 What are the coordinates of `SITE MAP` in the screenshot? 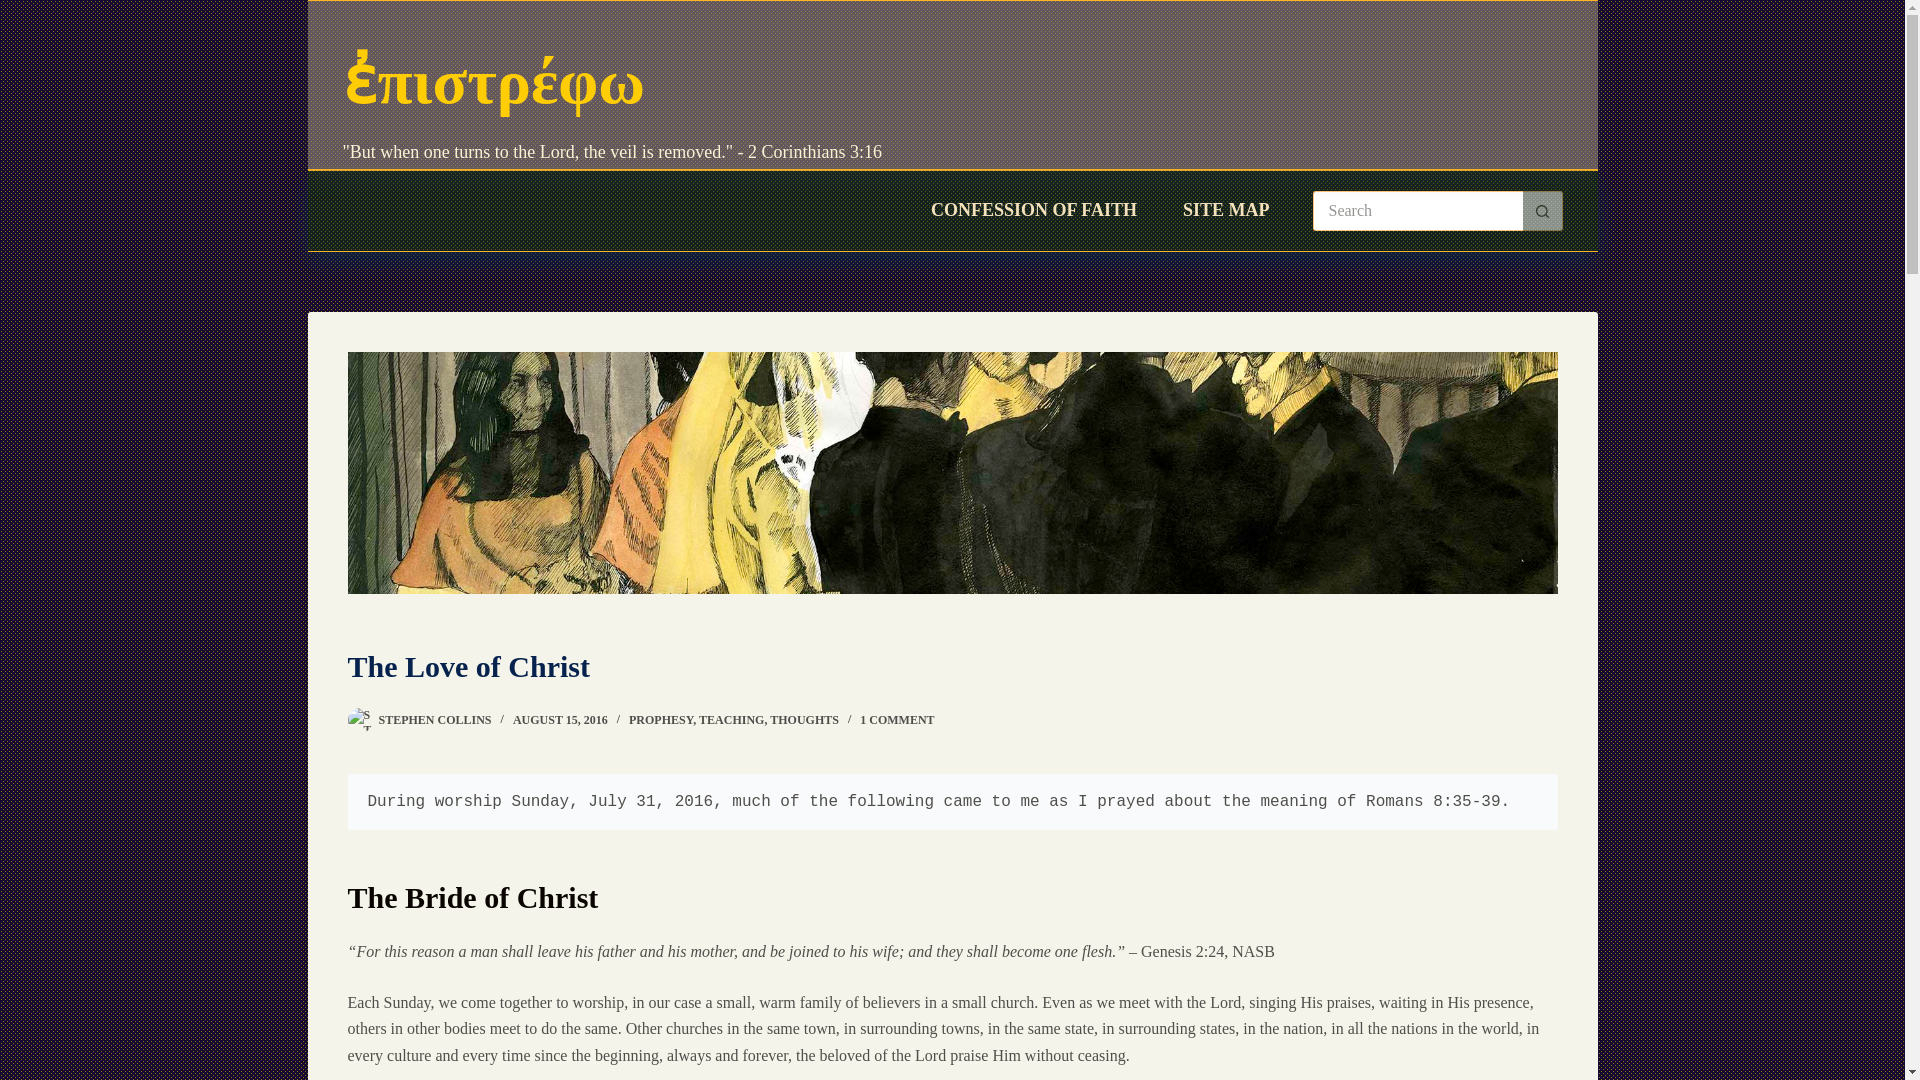 It's located at (1226, 210).